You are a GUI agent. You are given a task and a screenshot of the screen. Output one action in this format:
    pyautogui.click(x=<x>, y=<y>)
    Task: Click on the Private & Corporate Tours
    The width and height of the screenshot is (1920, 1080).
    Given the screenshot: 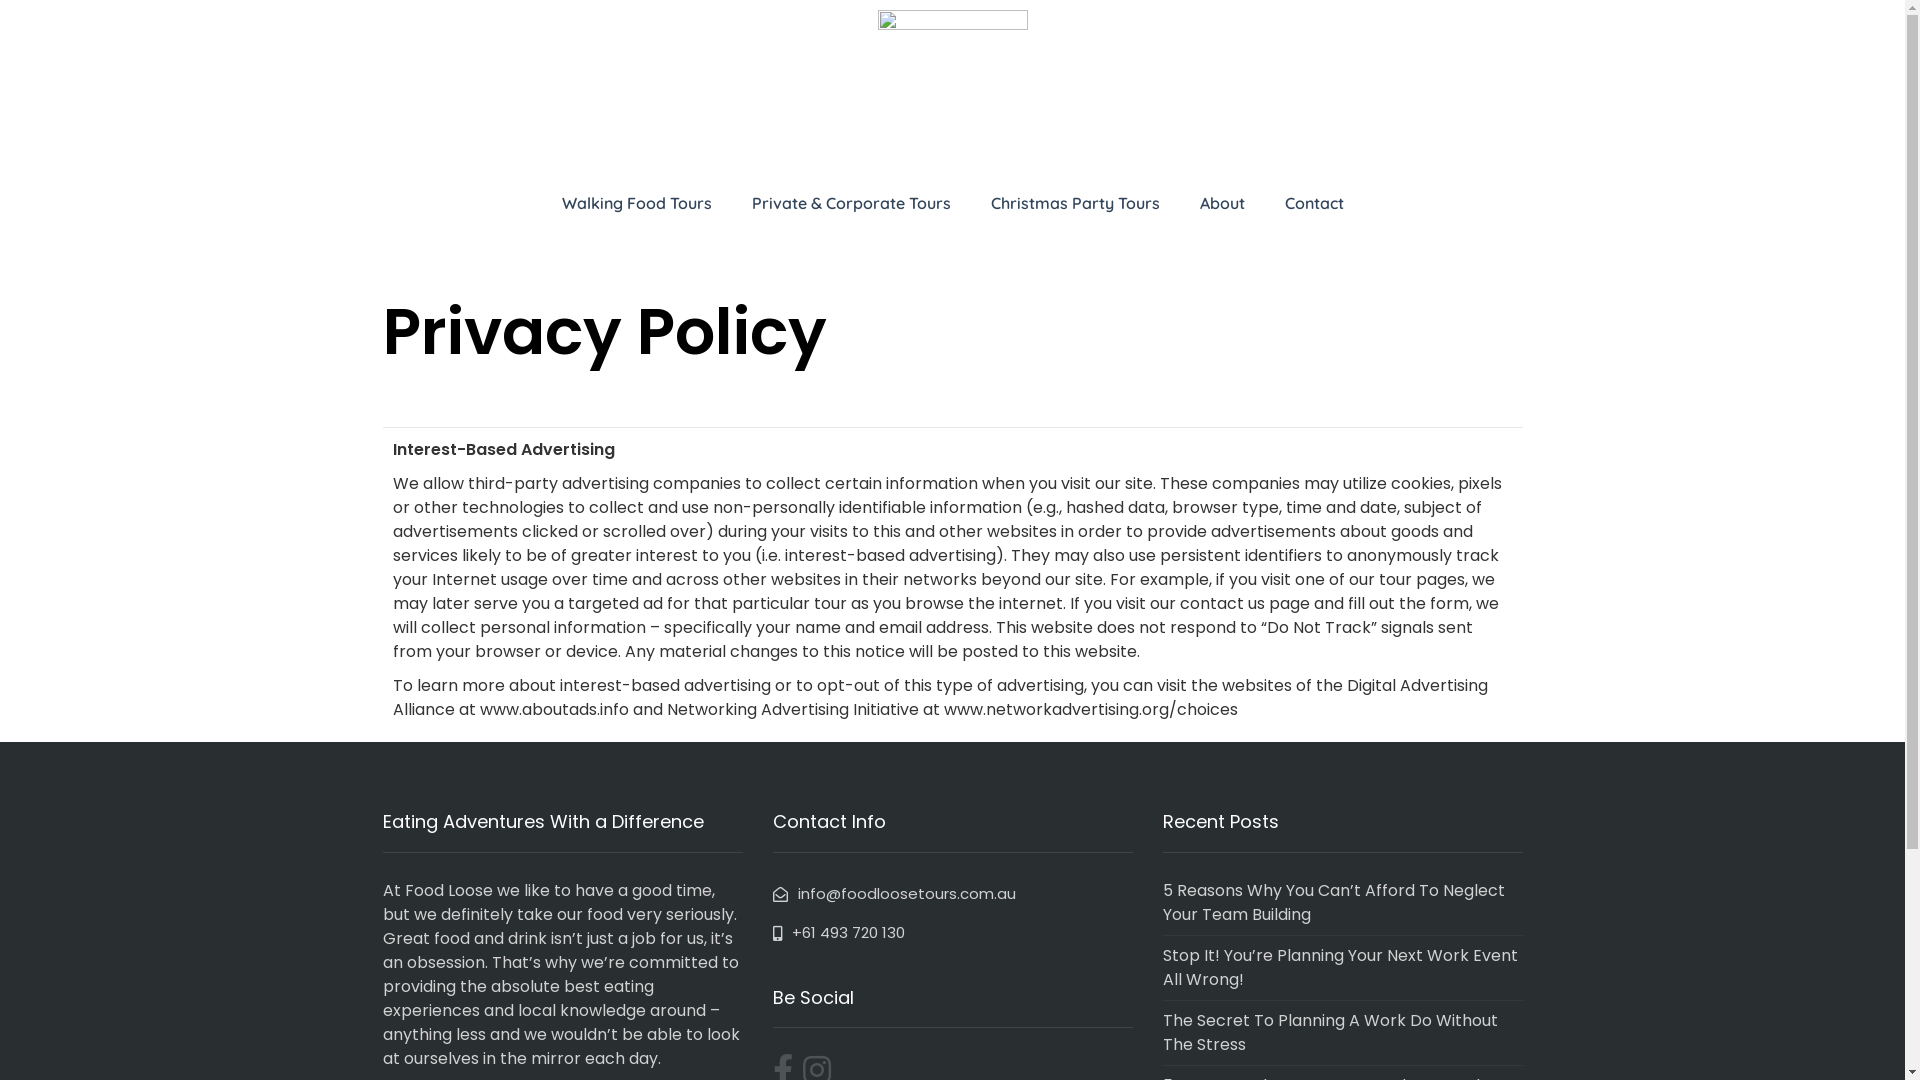 What is the action you would take?
    pyautogui.click(x=852, y=203)
    